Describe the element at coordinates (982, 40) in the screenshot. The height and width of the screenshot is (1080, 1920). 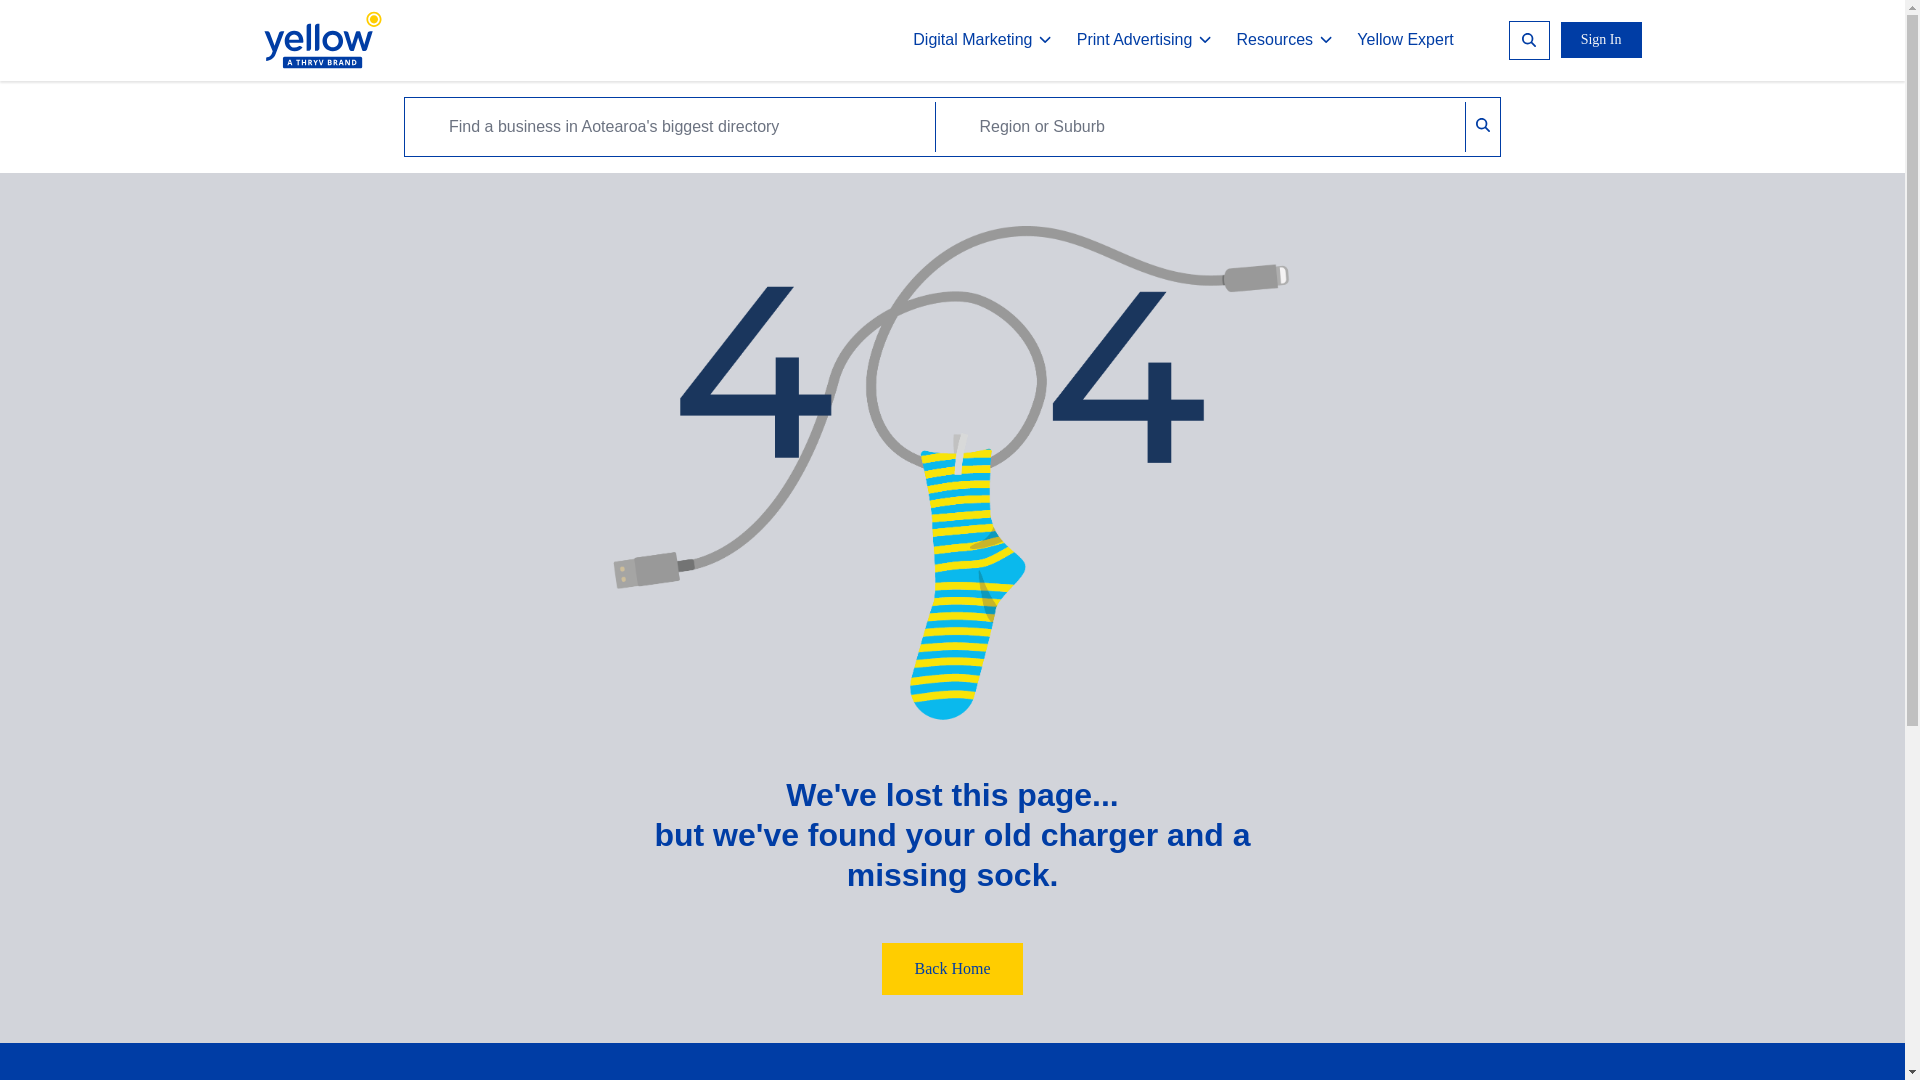
I see `Digital Marketing` at that location.